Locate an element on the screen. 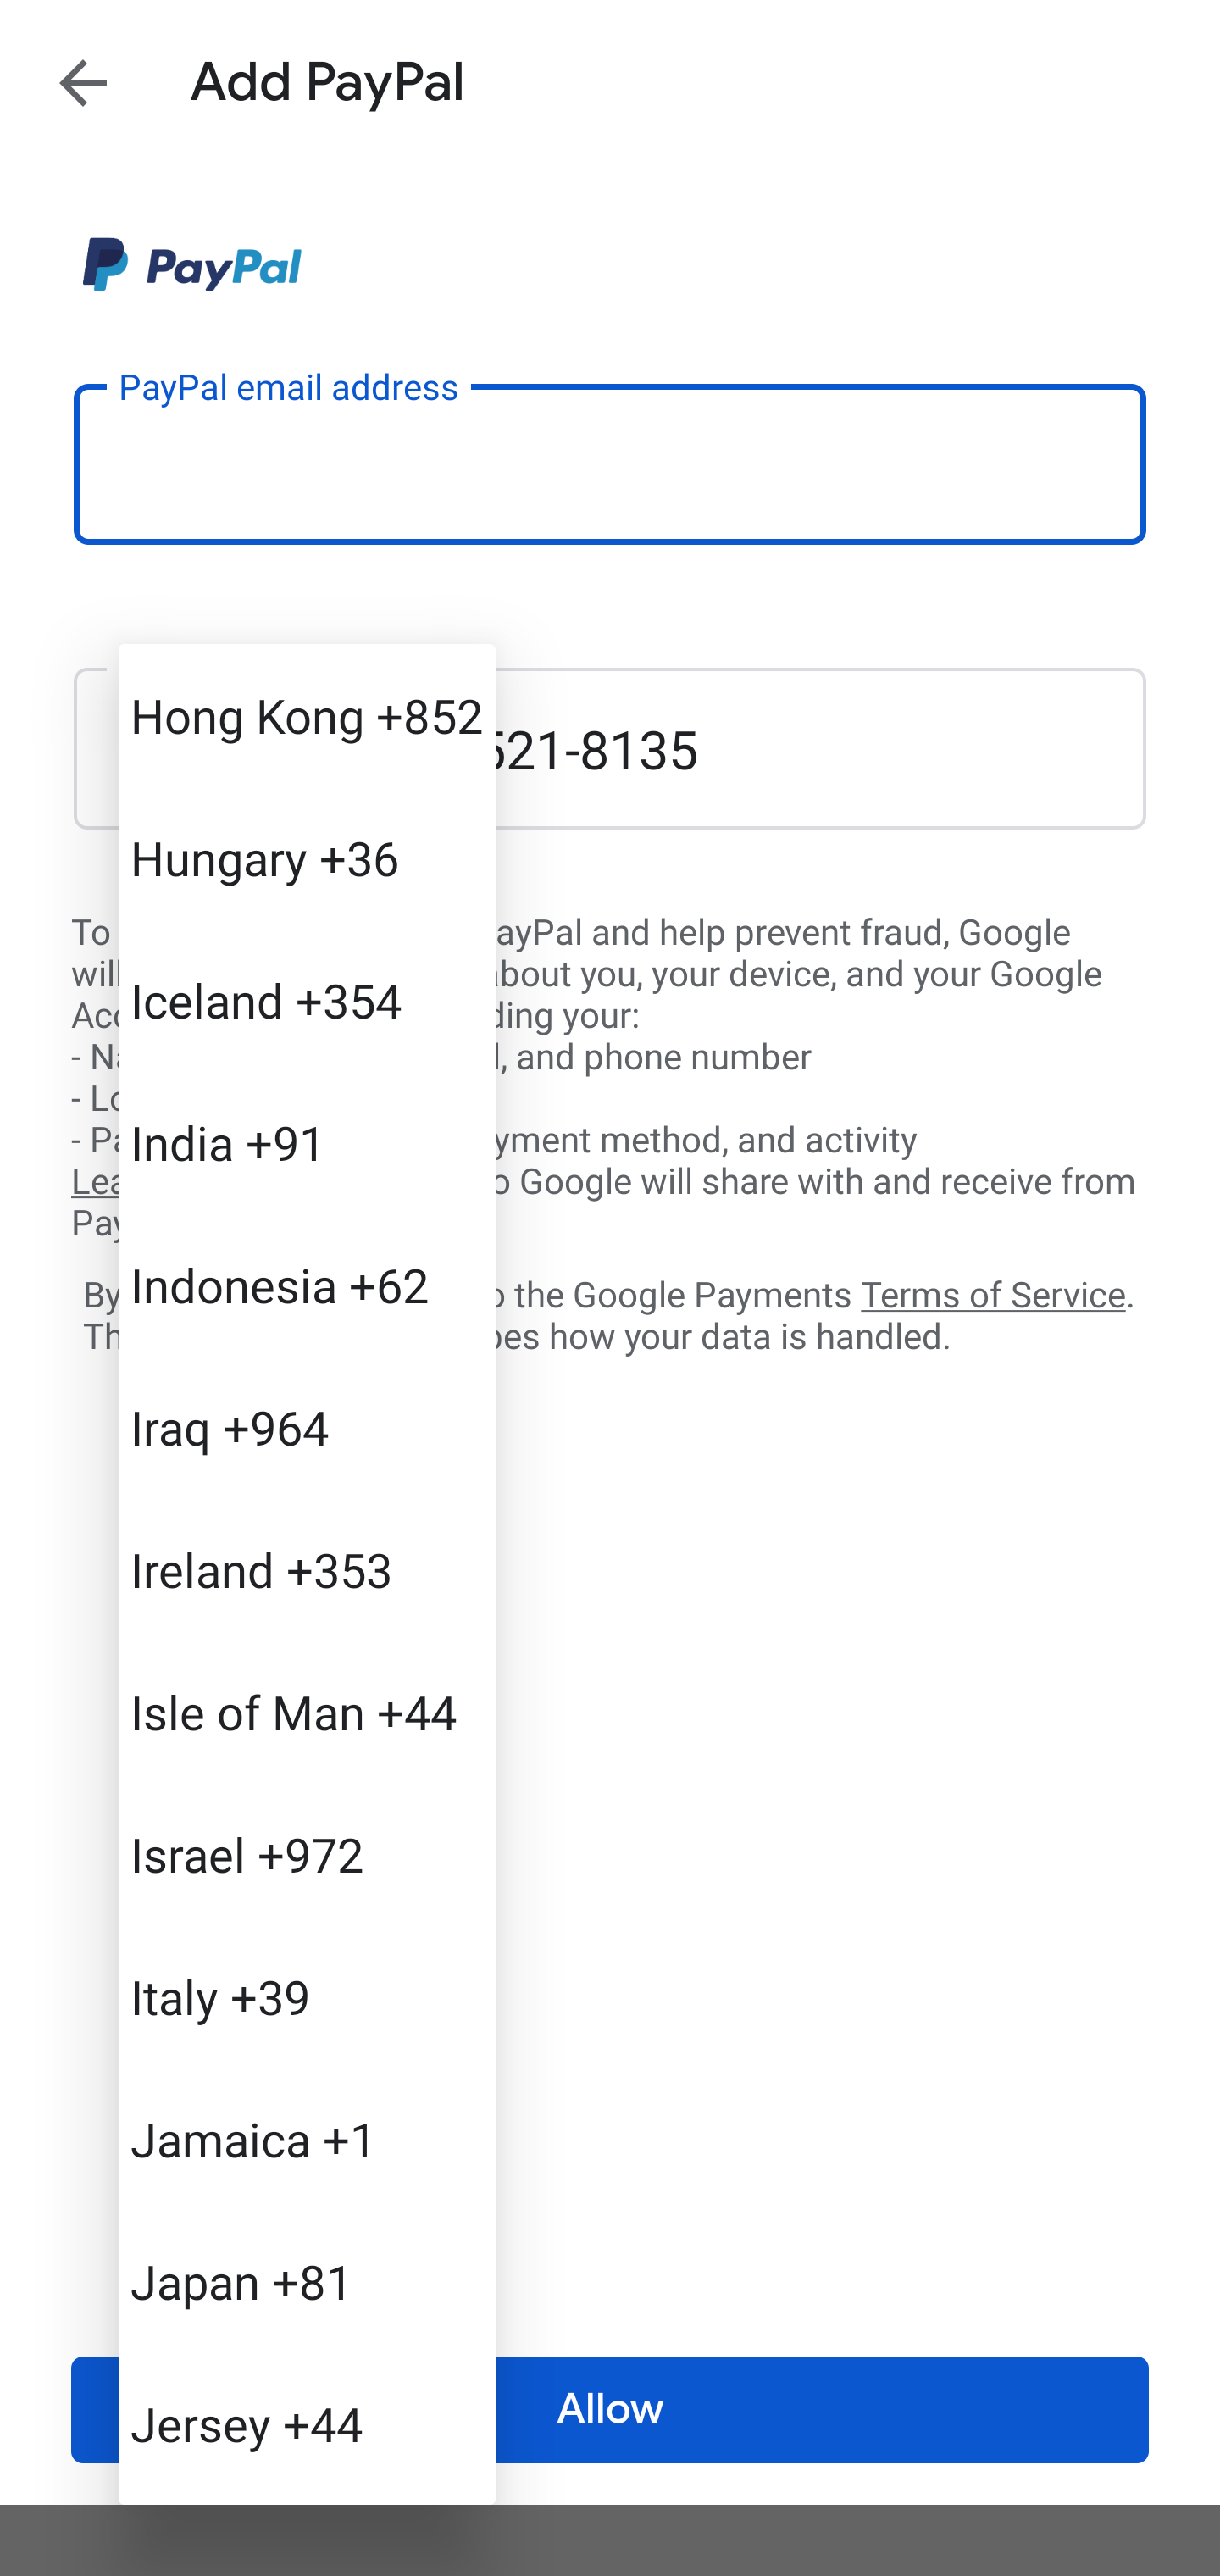  Ireland +353 is located at coordinates (307, 1569).